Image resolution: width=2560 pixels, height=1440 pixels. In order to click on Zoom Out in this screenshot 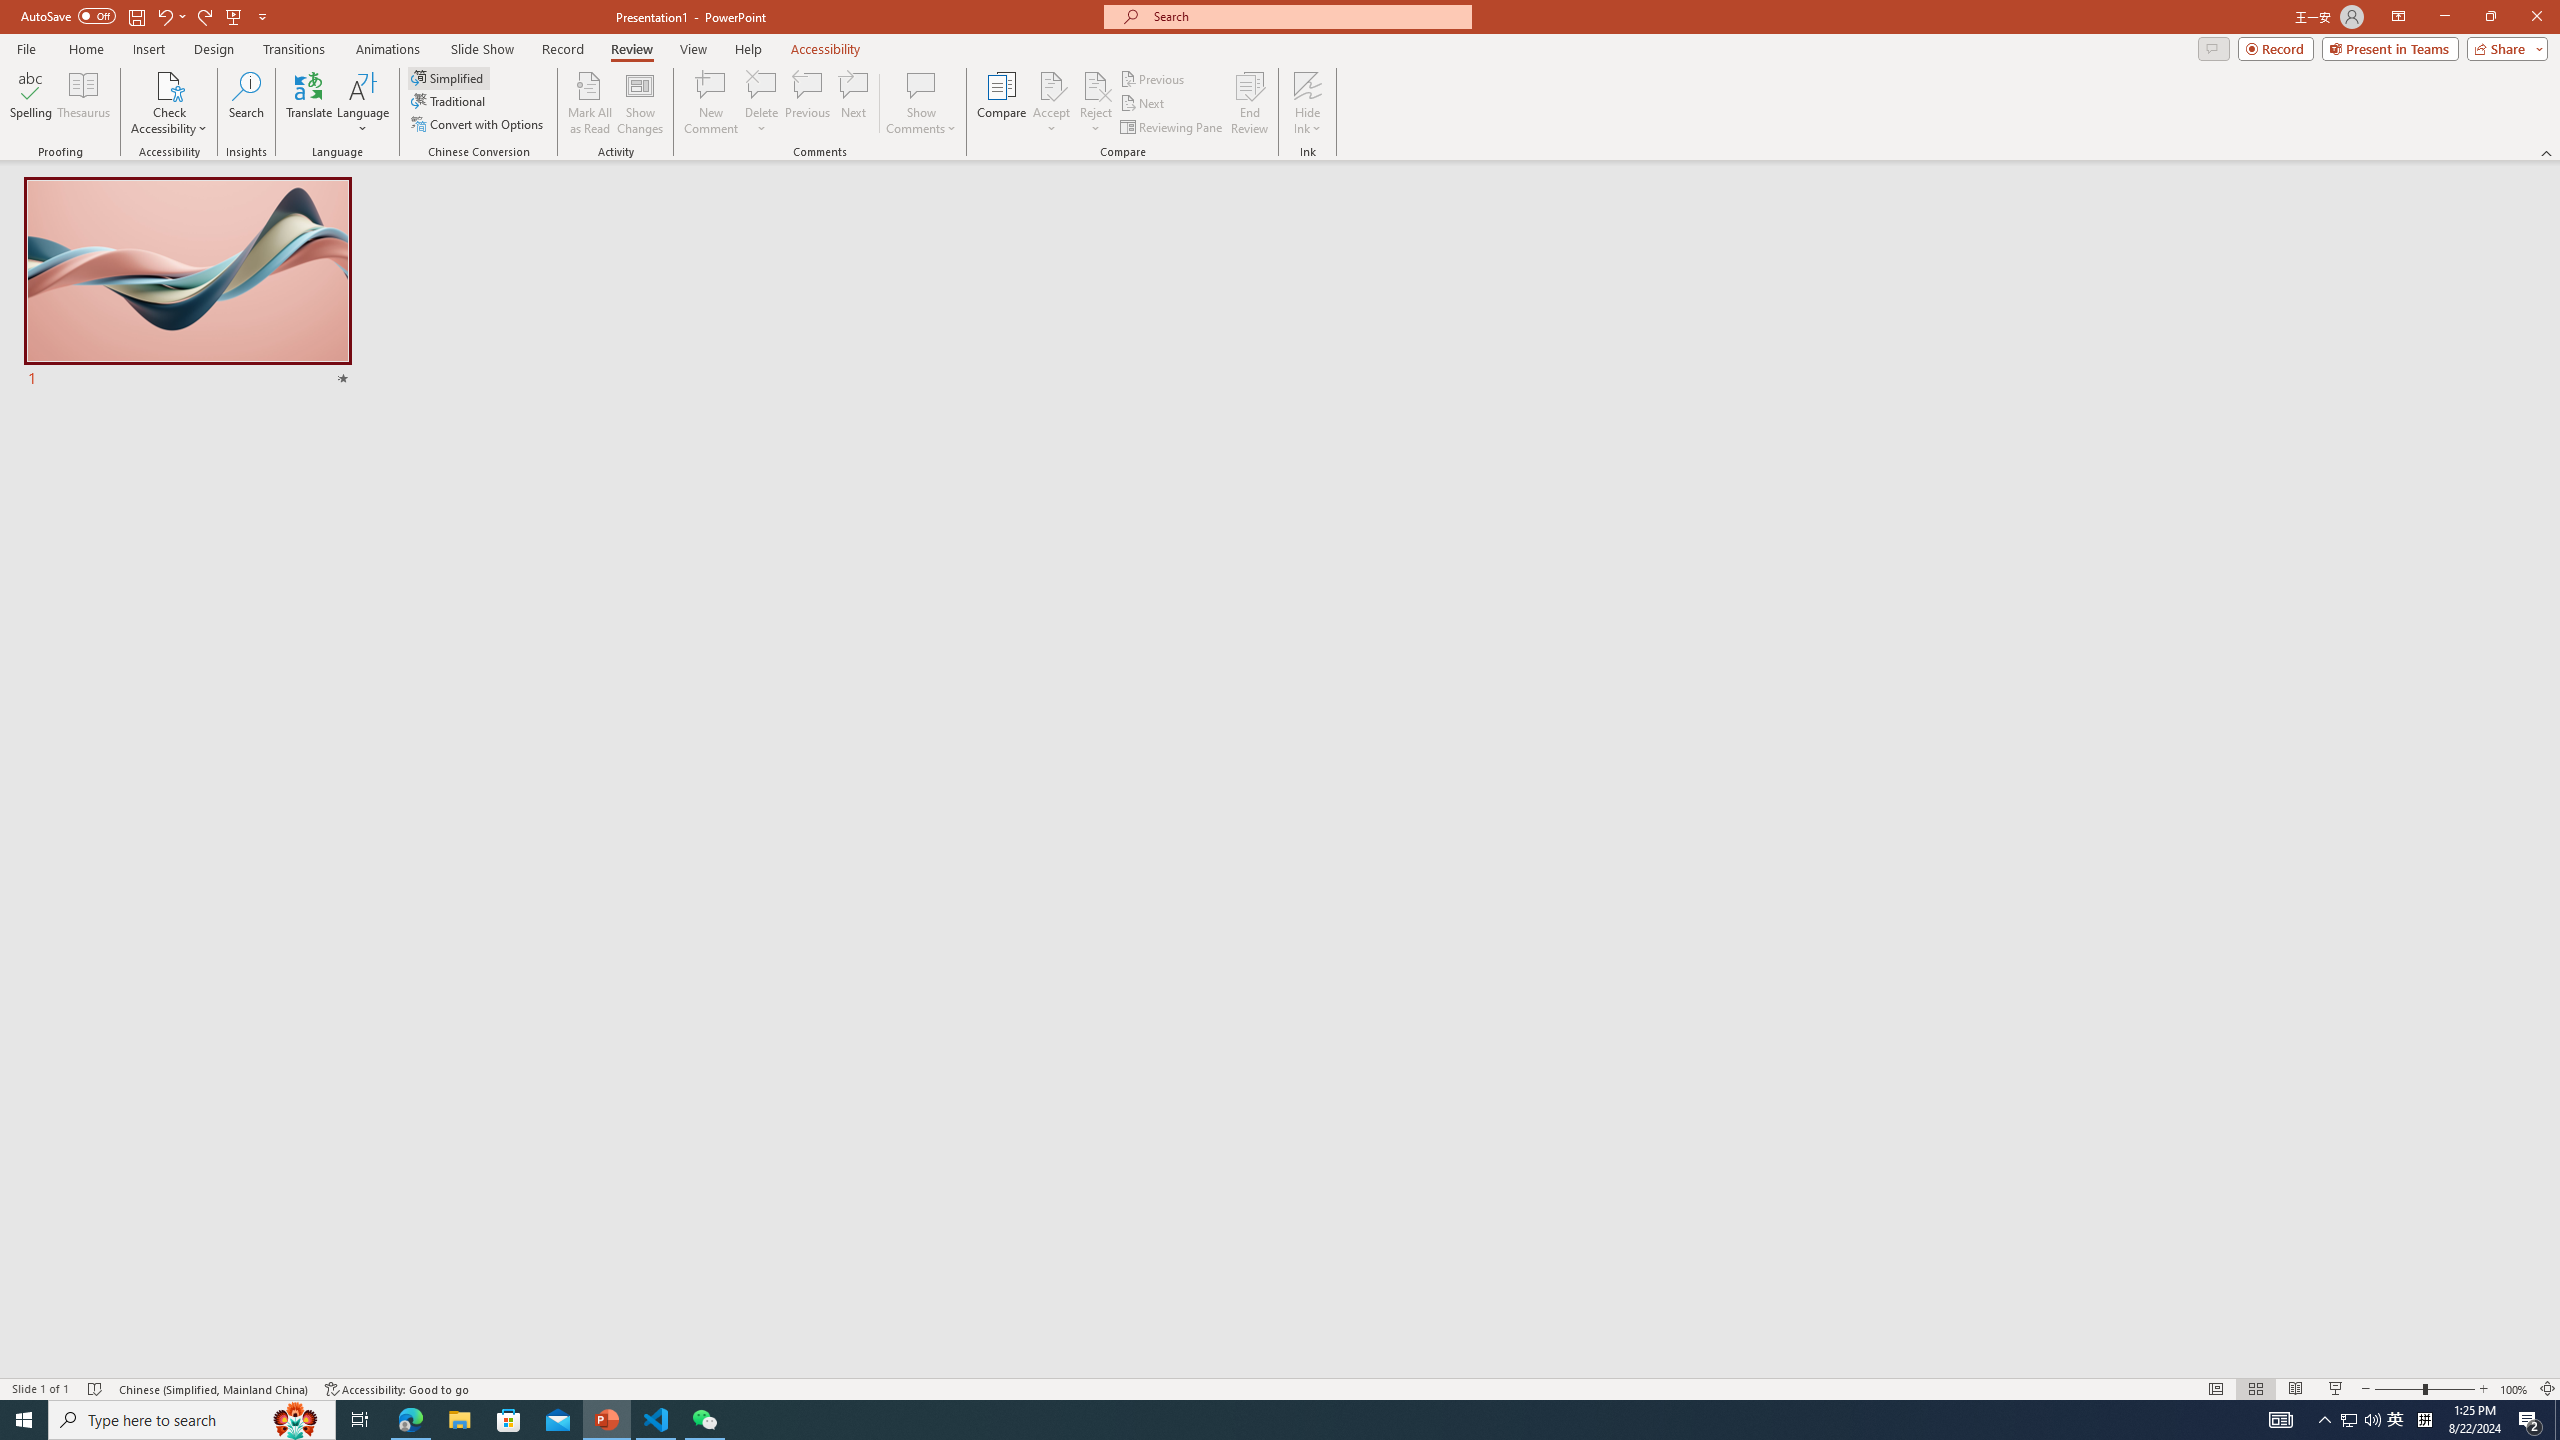, I will do `click(2398, 1389)`.